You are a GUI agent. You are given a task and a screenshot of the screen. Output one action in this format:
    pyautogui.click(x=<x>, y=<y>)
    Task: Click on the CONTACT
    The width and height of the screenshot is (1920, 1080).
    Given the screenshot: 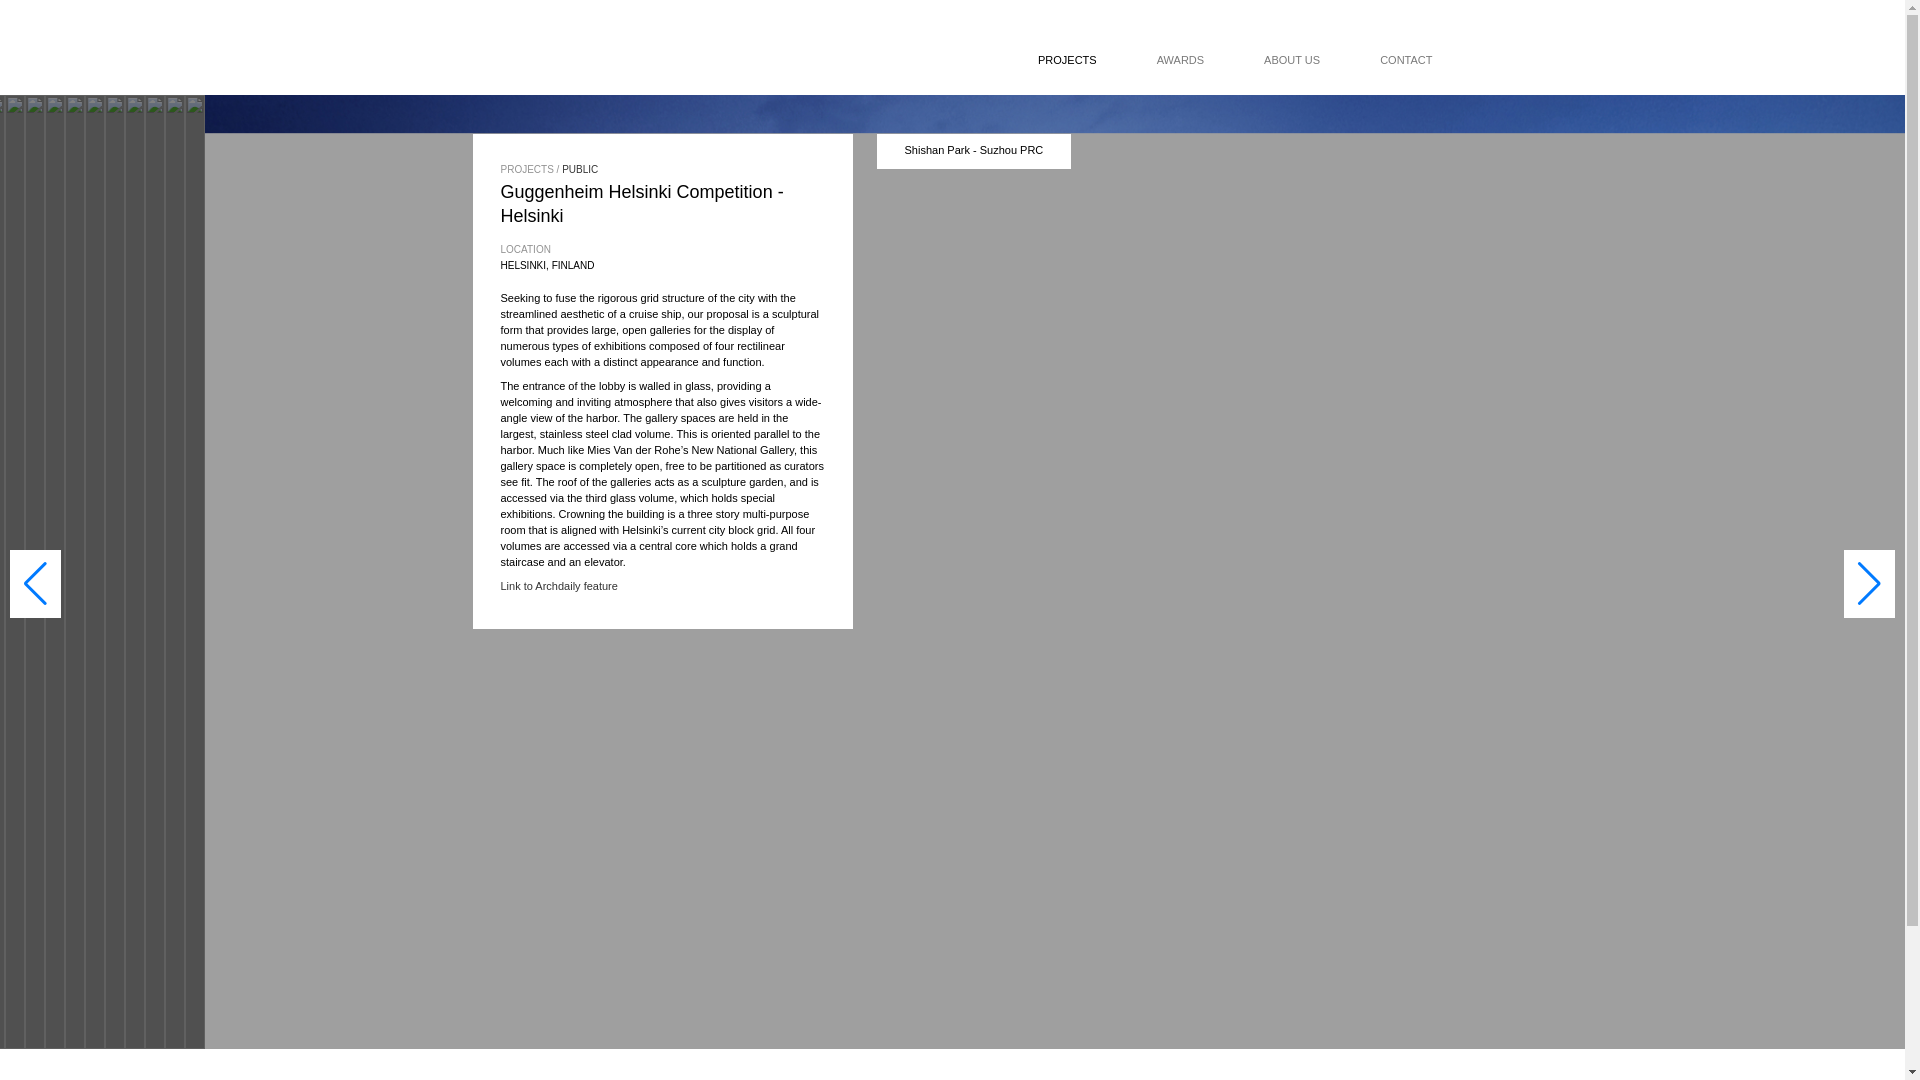 What is the action you would take?
    pyautogui.click(x=1376, y=60)
    